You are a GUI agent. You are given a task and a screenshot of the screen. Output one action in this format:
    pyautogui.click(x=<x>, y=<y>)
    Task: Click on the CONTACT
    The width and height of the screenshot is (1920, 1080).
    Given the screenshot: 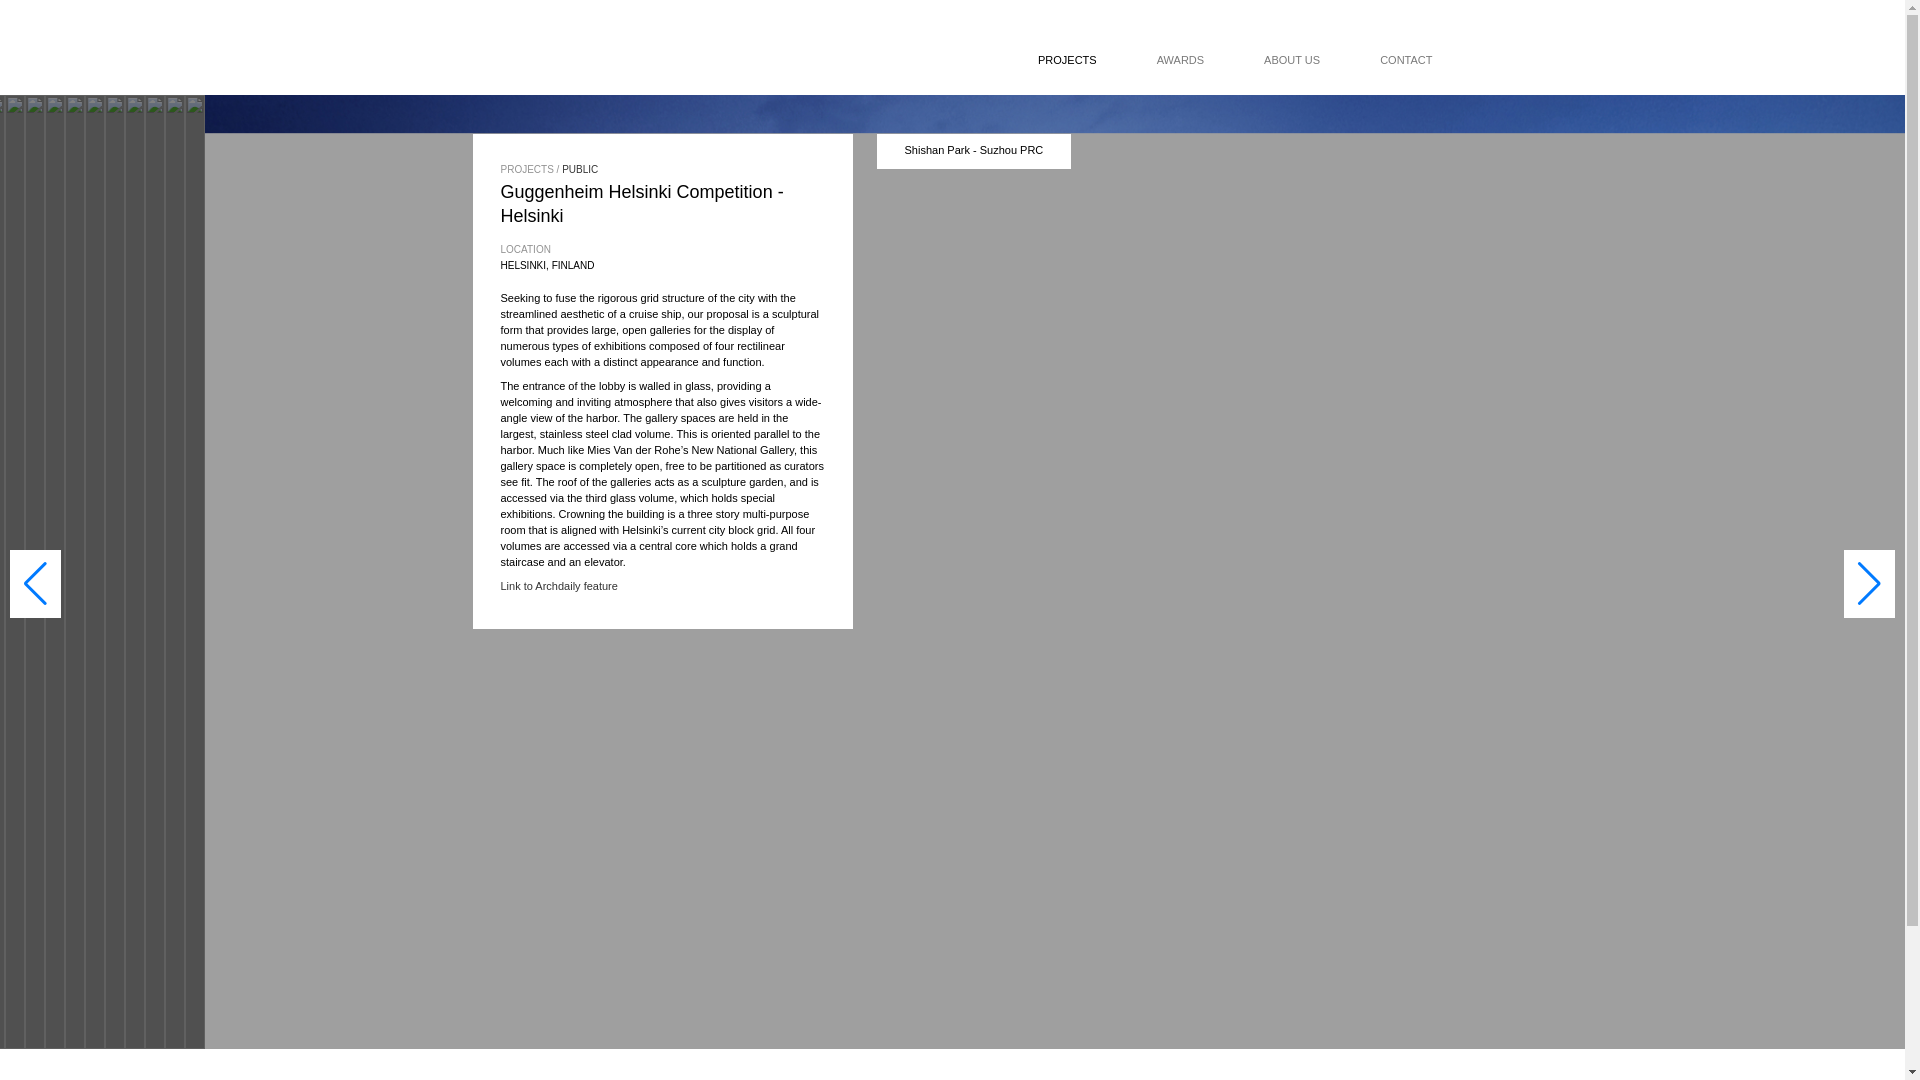 What is the action you would take?
    pyautogui.click(x=1376, y=60)
    